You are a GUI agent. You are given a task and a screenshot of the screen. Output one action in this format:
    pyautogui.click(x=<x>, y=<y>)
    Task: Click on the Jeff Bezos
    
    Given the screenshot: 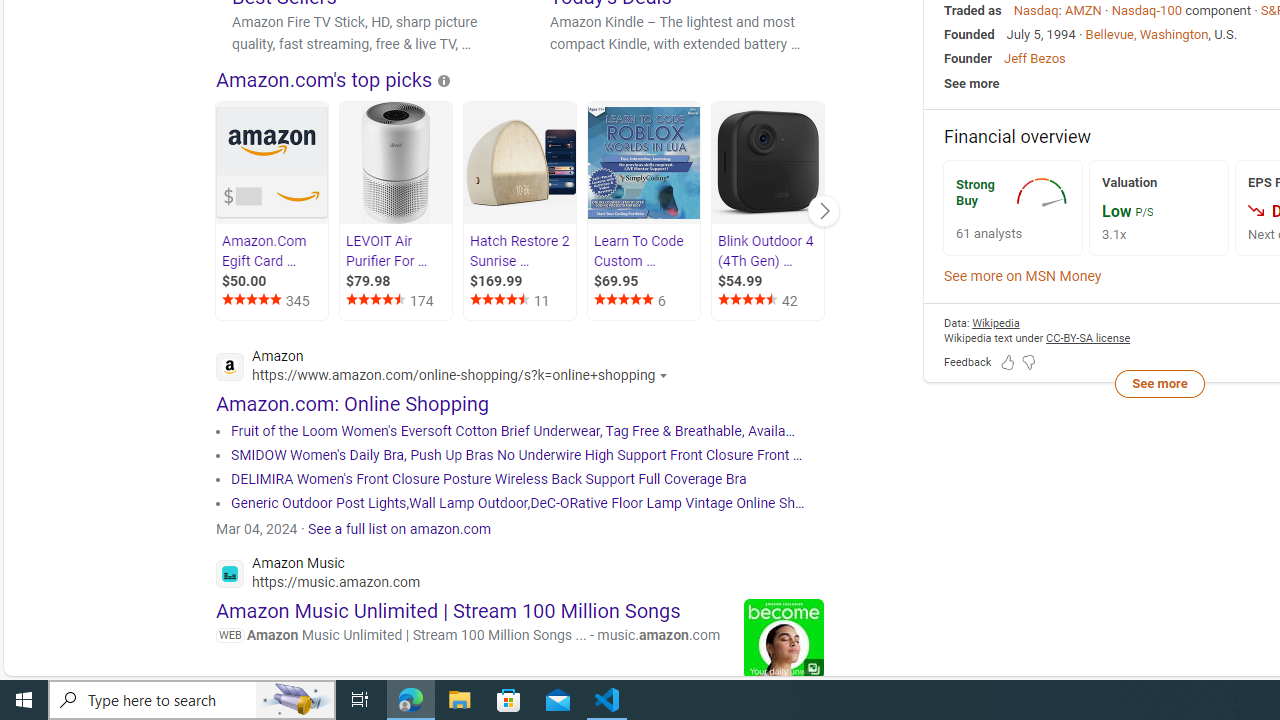 What is the action you would take?
    pyautogui.click(x=1034, y=58)
    